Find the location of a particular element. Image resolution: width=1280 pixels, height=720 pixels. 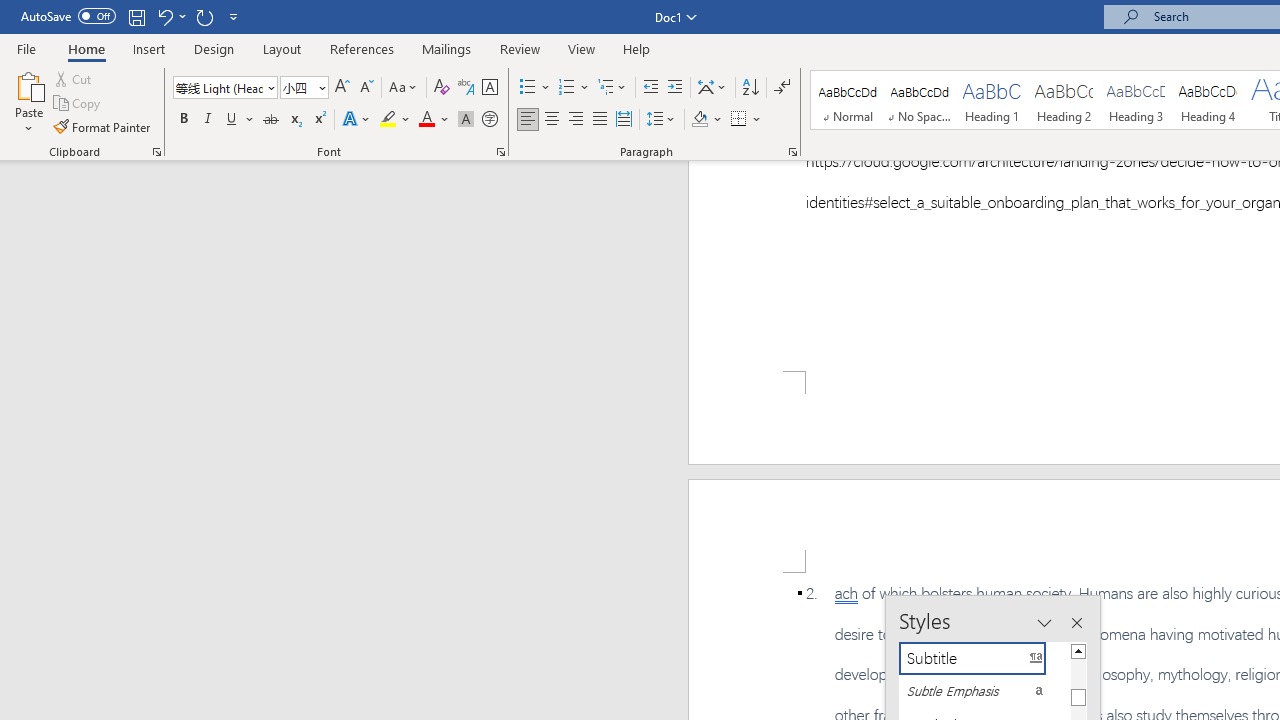

Shrink Font is located at coordinates (366, 88).